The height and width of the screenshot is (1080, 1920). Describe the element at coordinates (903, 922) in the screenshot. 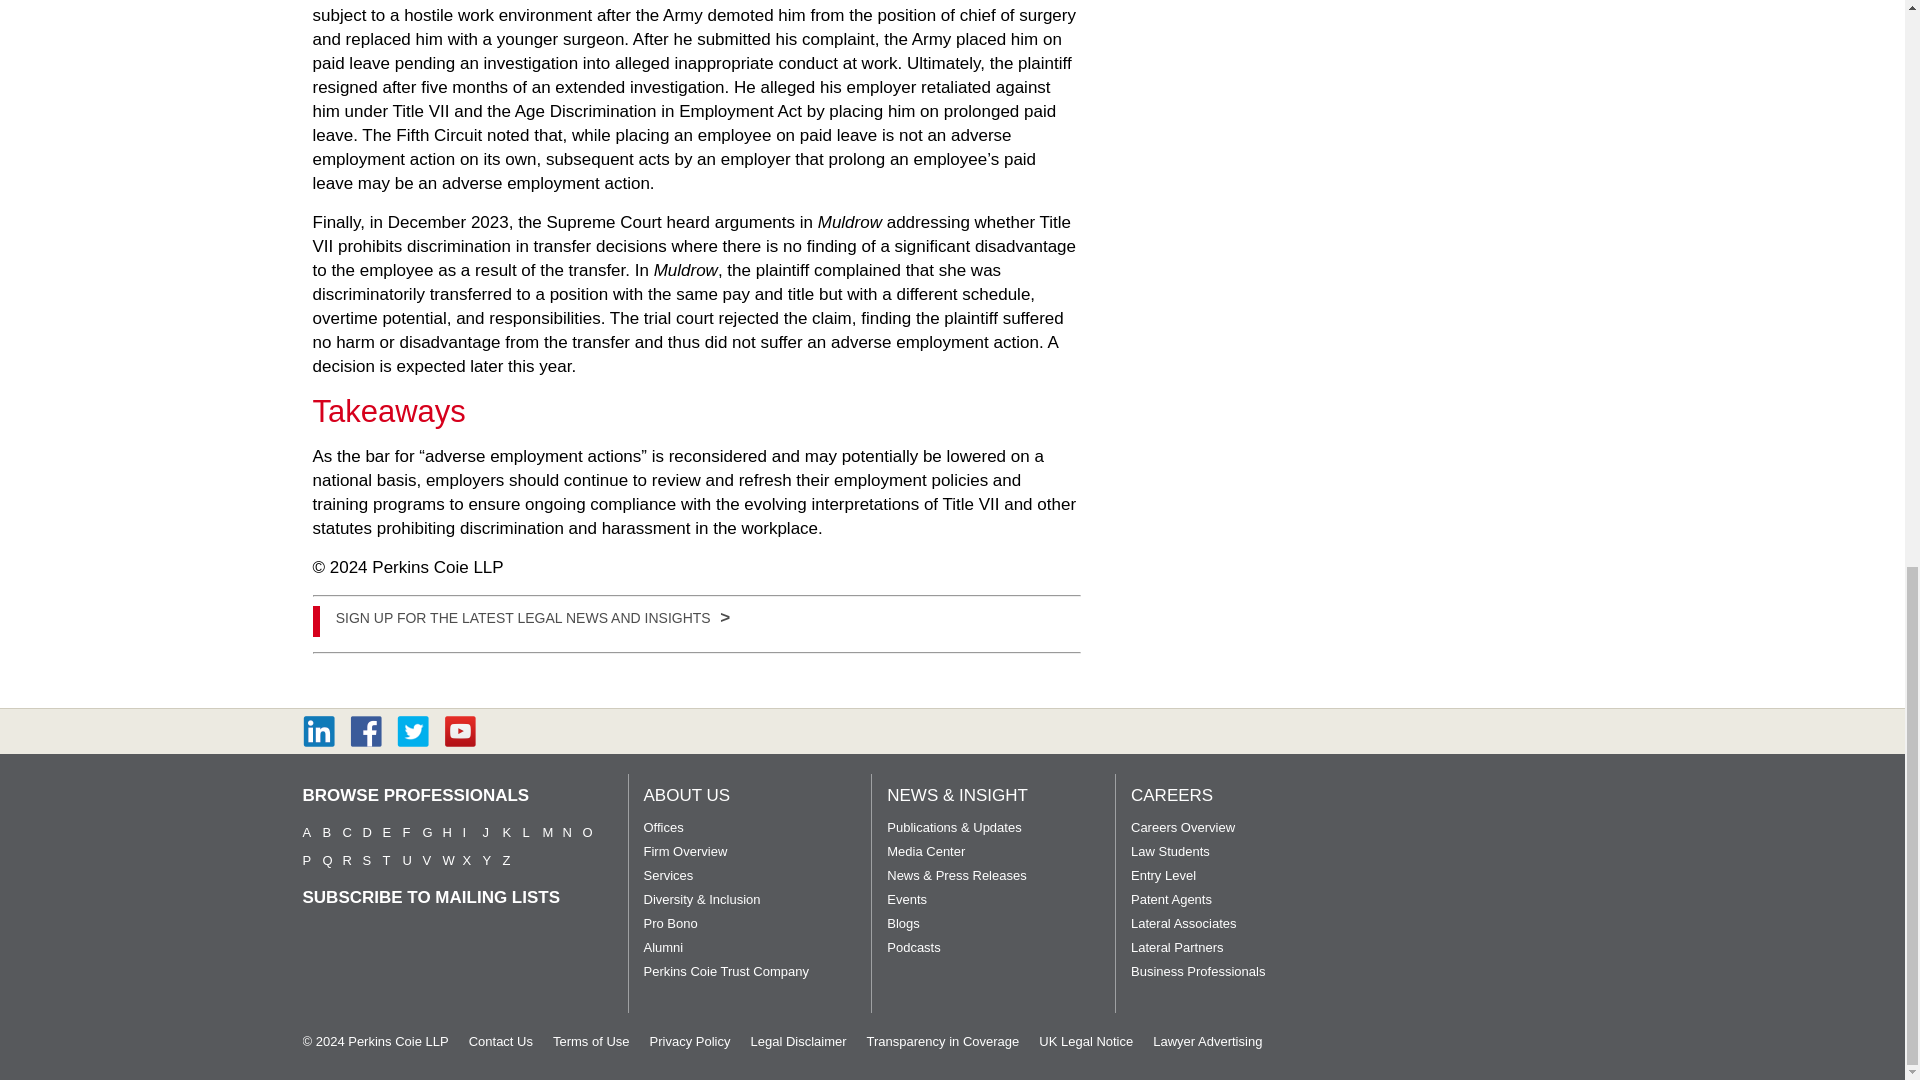

I see `Blogs` at that location.